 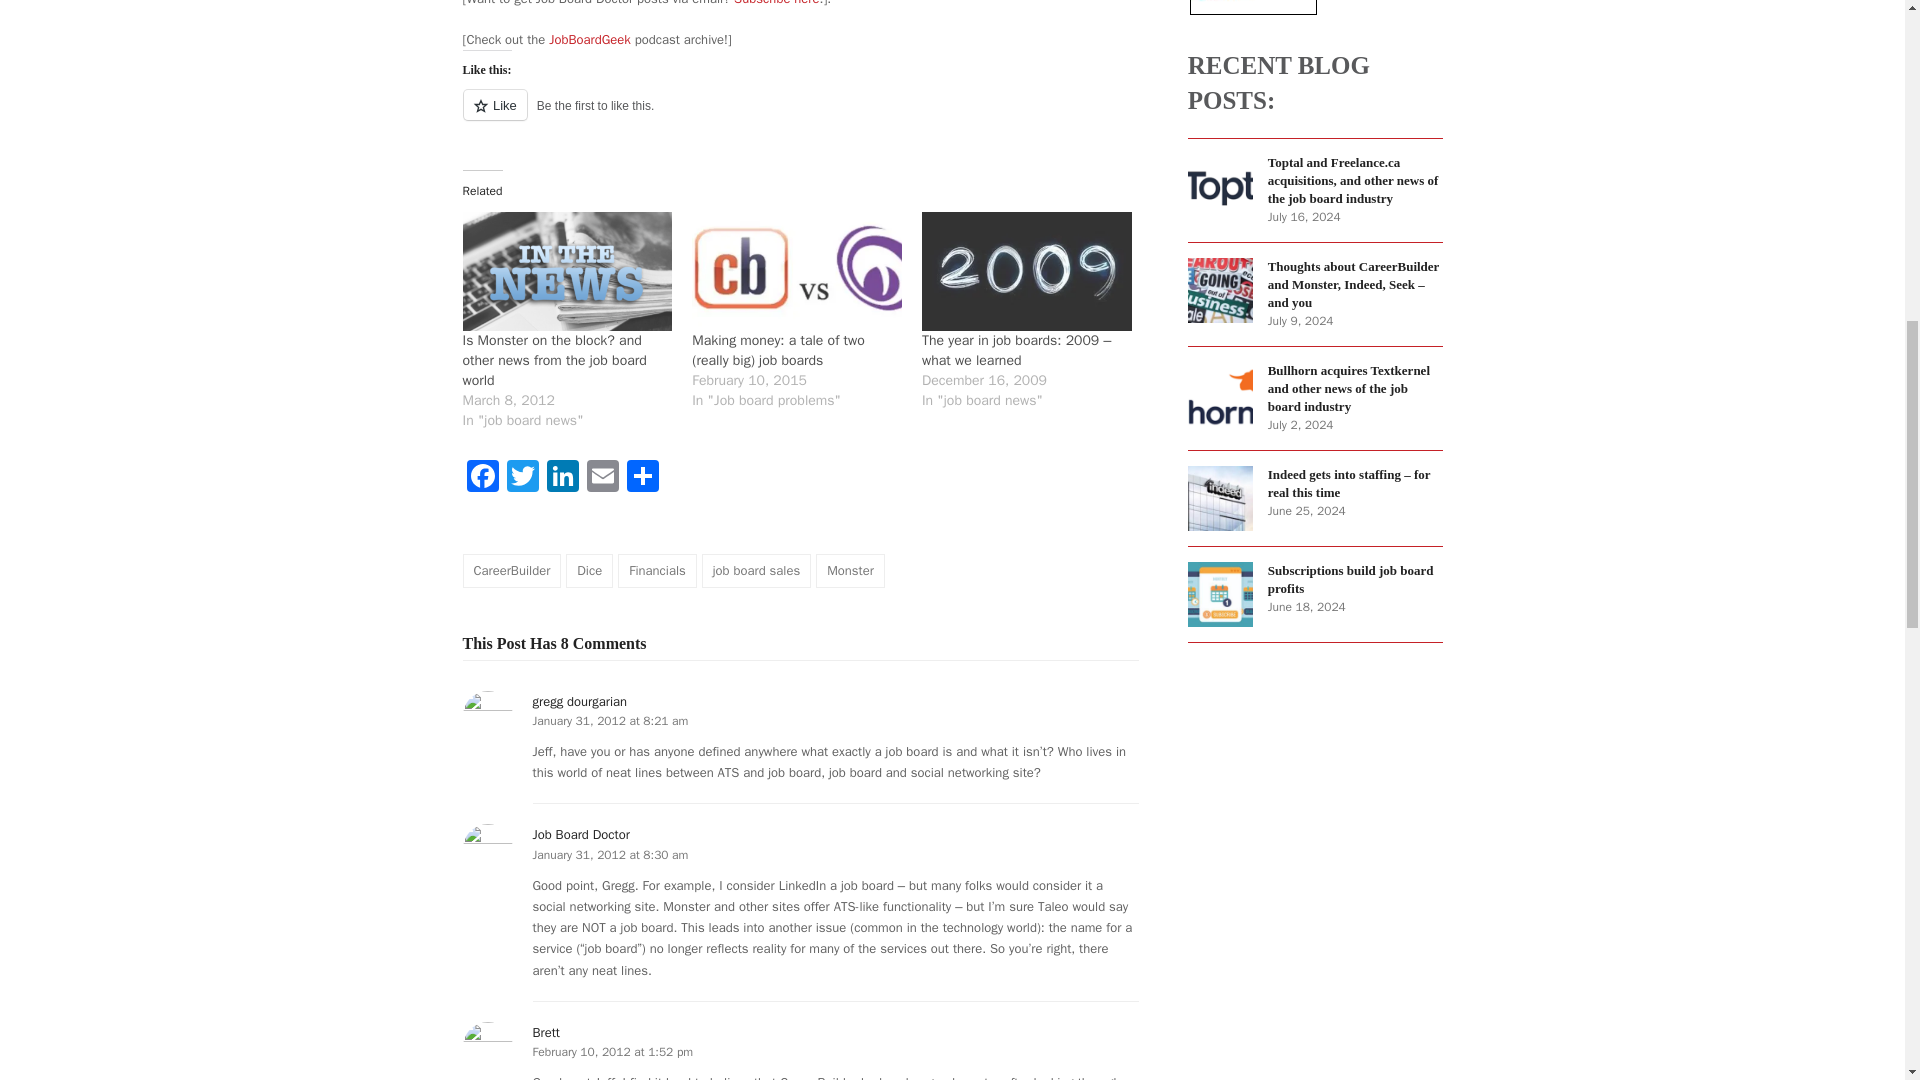 What do you see at coordinates (587, 39) in the screenshot?
I see ` JobBoardGeek` at bounding box center [587, 39].